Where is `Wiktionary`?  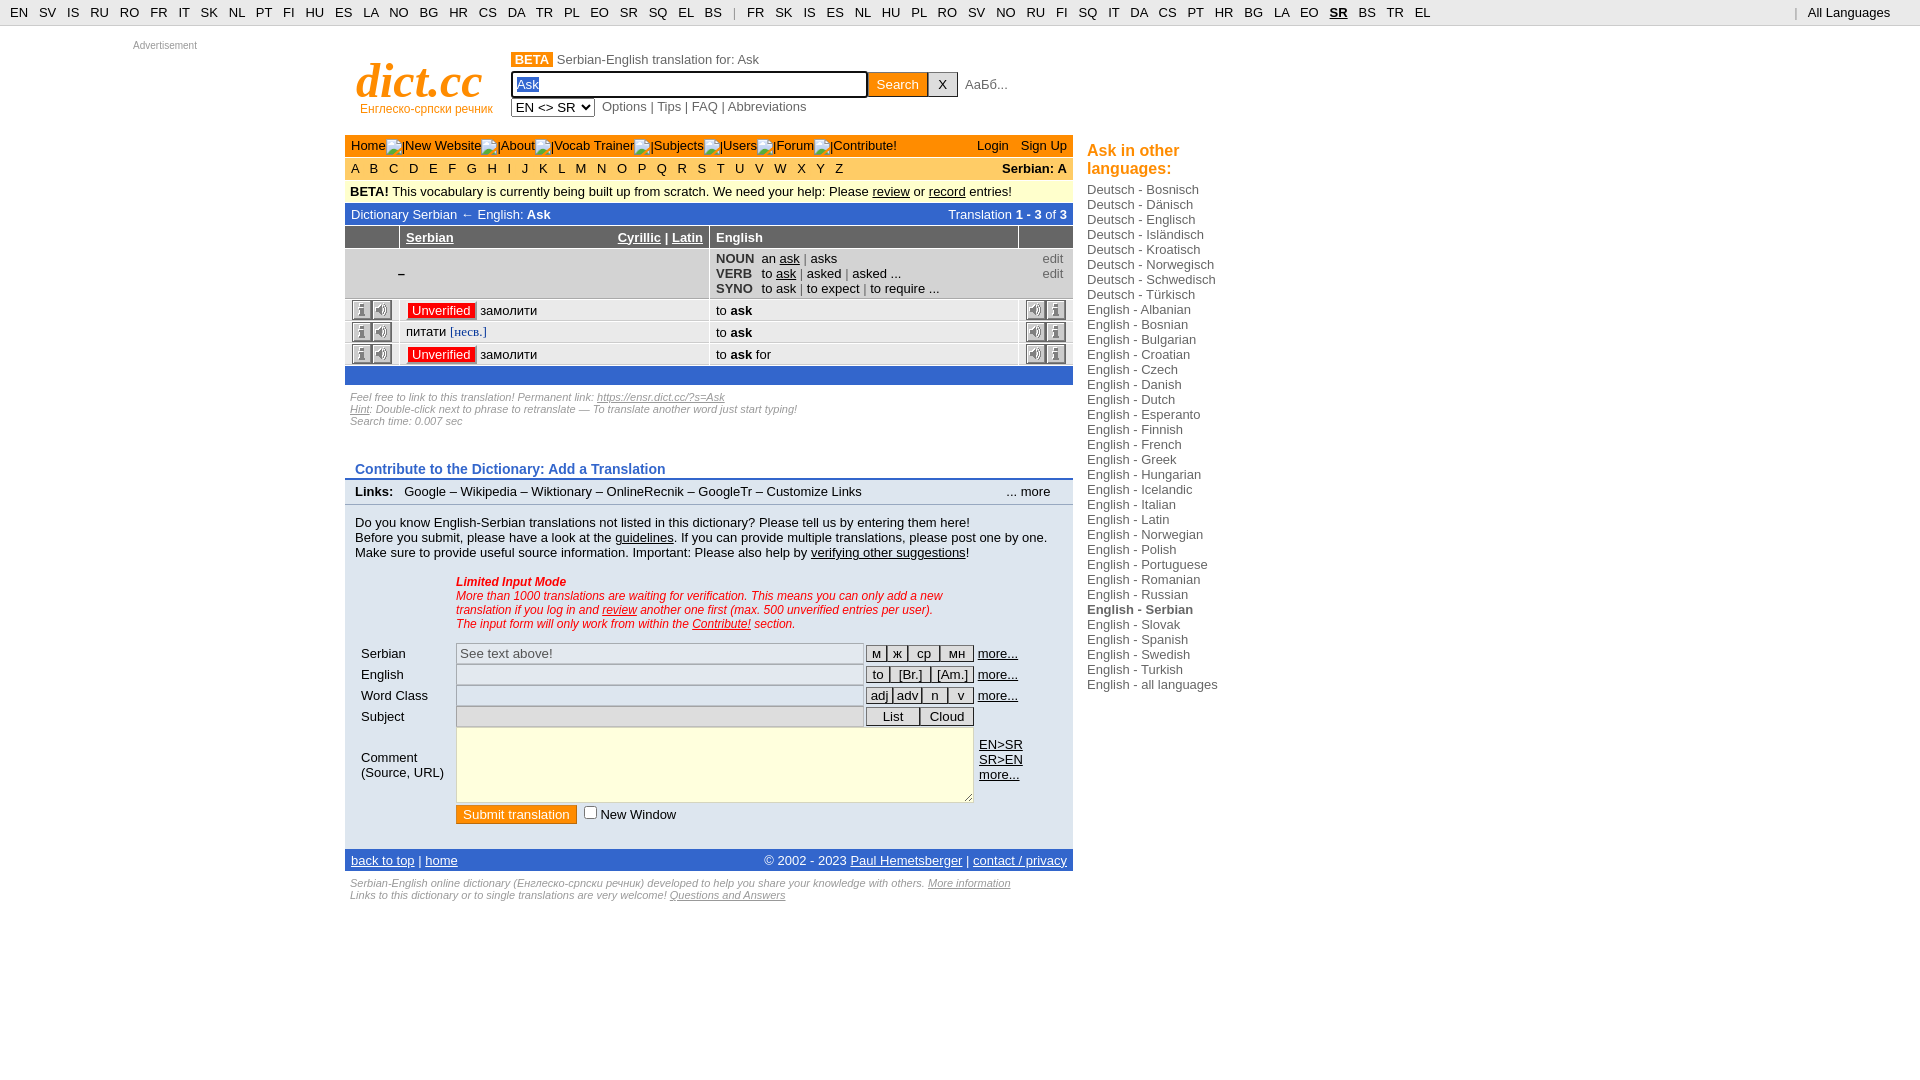 Wiktionary is located at coordinates (562, 492).